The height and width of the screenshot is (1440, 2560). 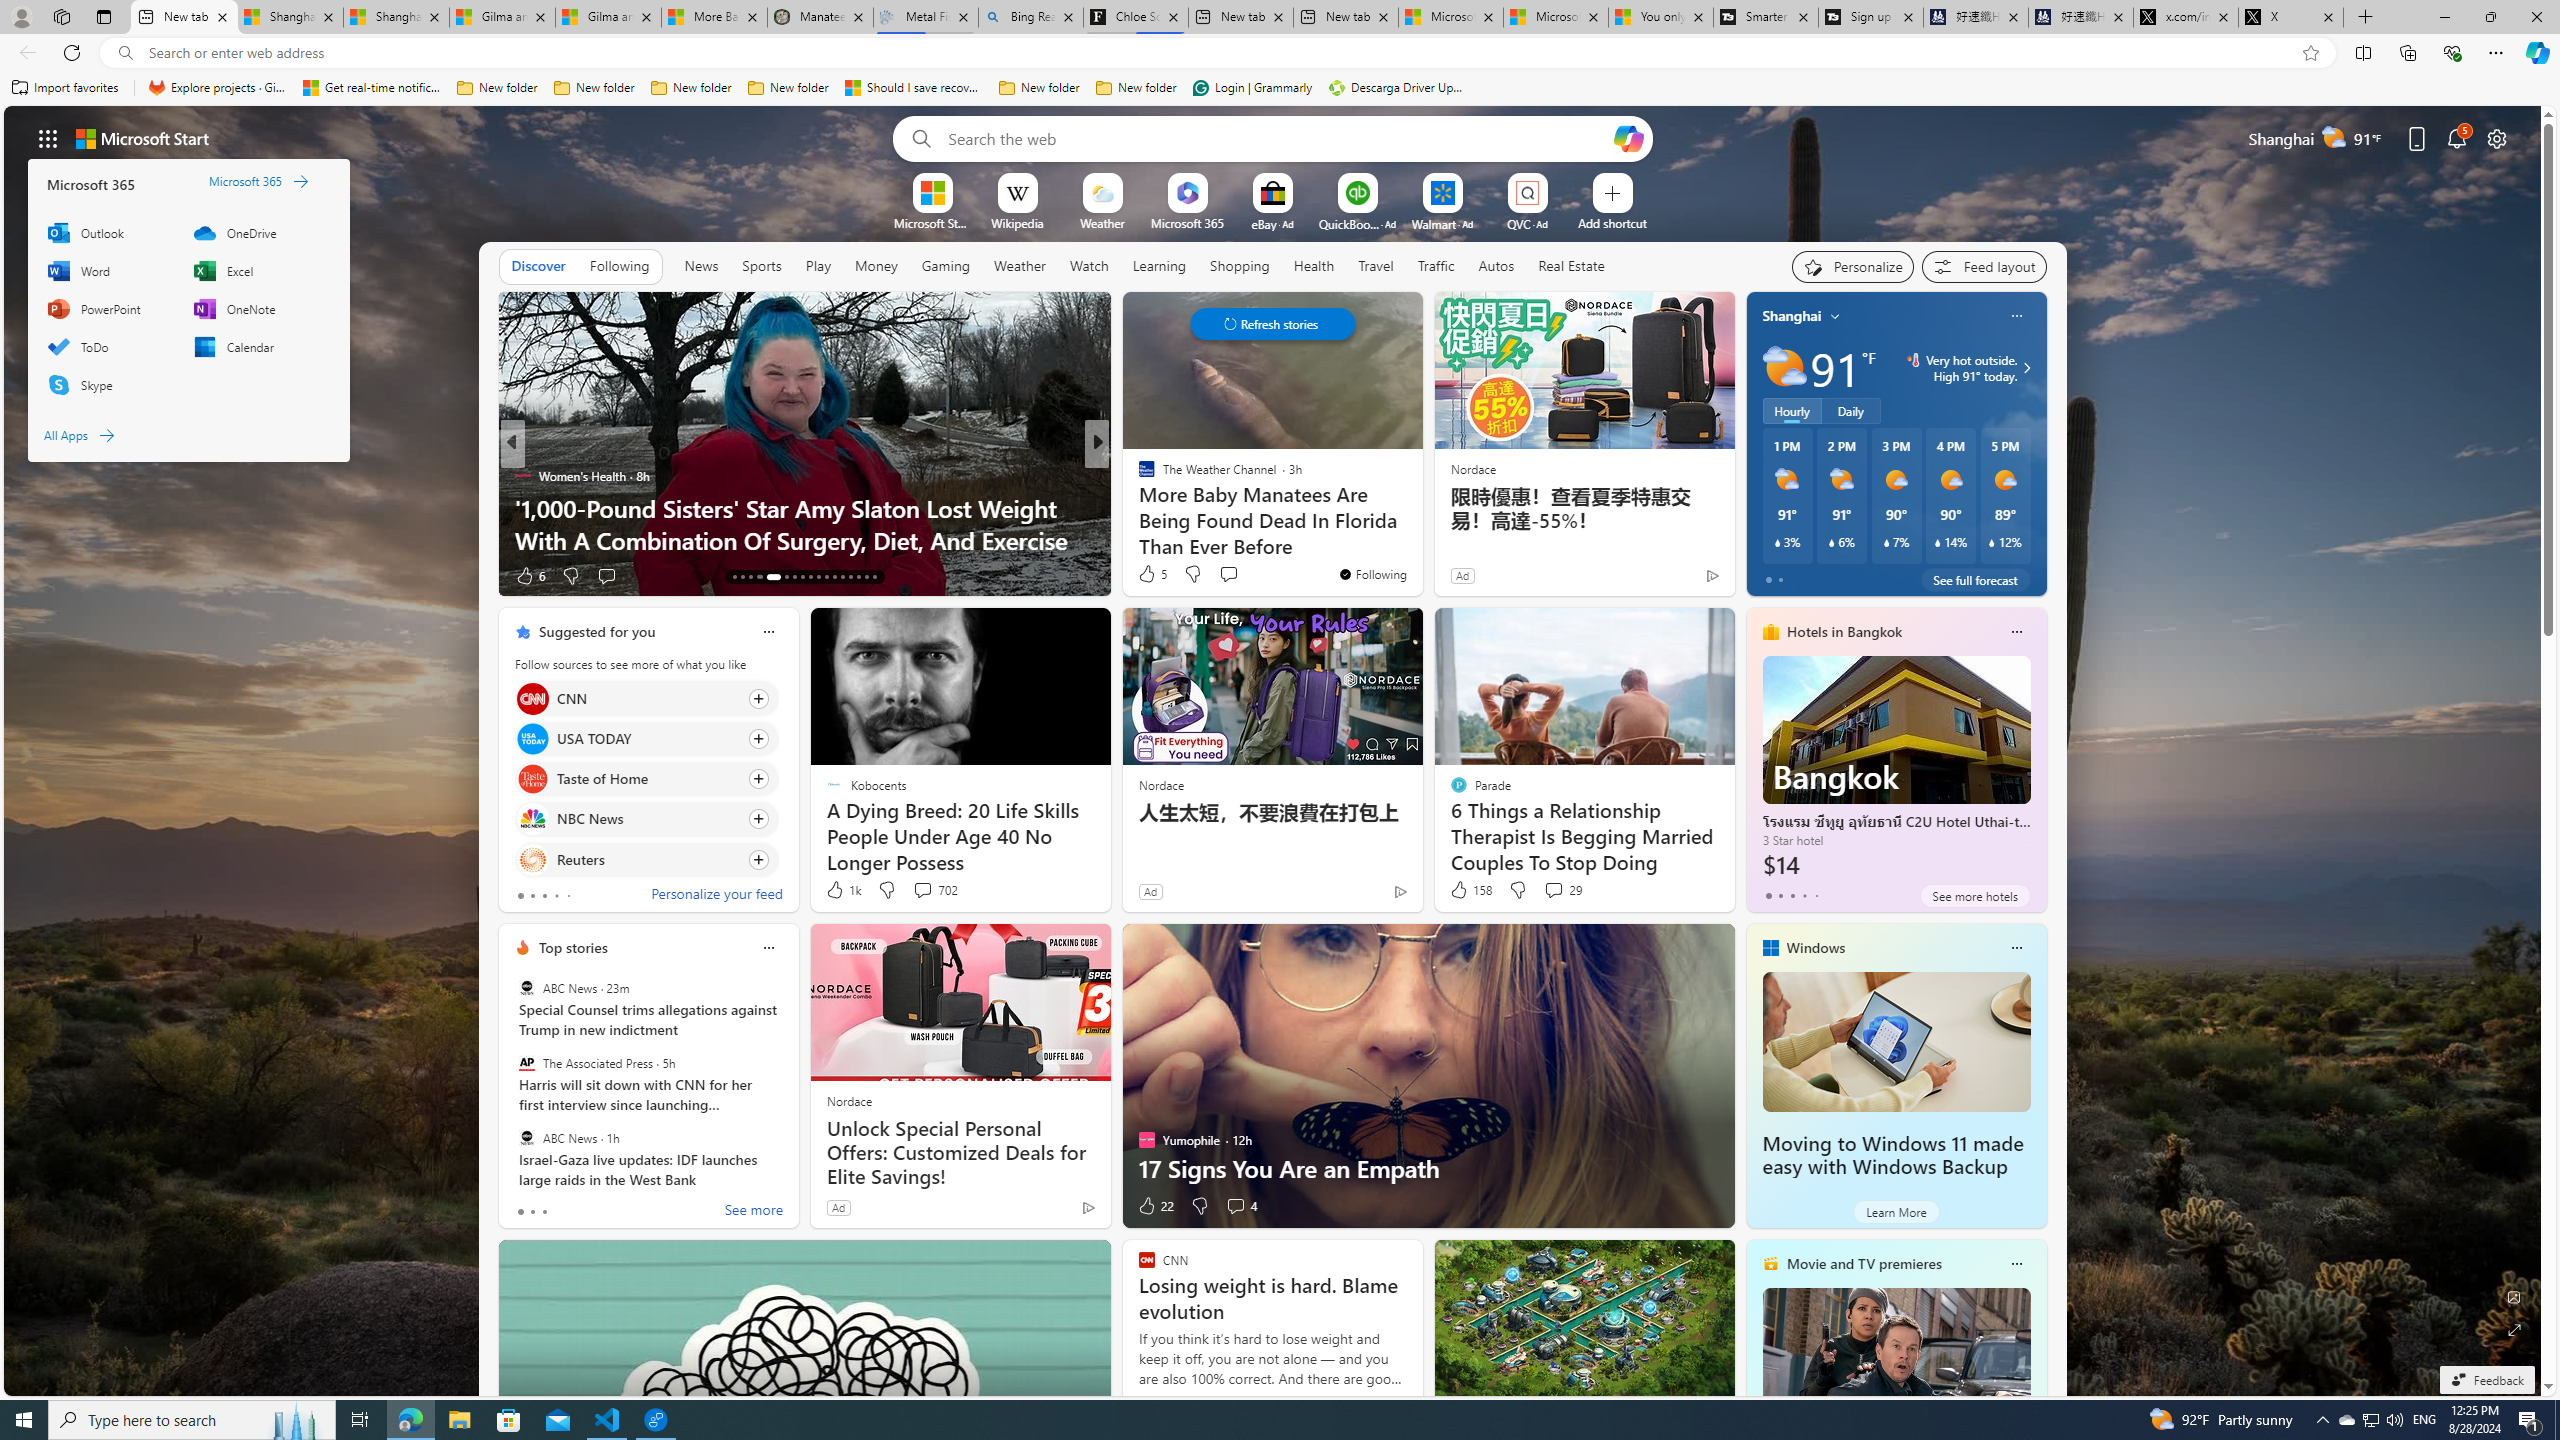 What do you see at coordinates (1236, 575) in the screenshot?
I see `View comments 247 Comment` at bounding box center [1236, 575].